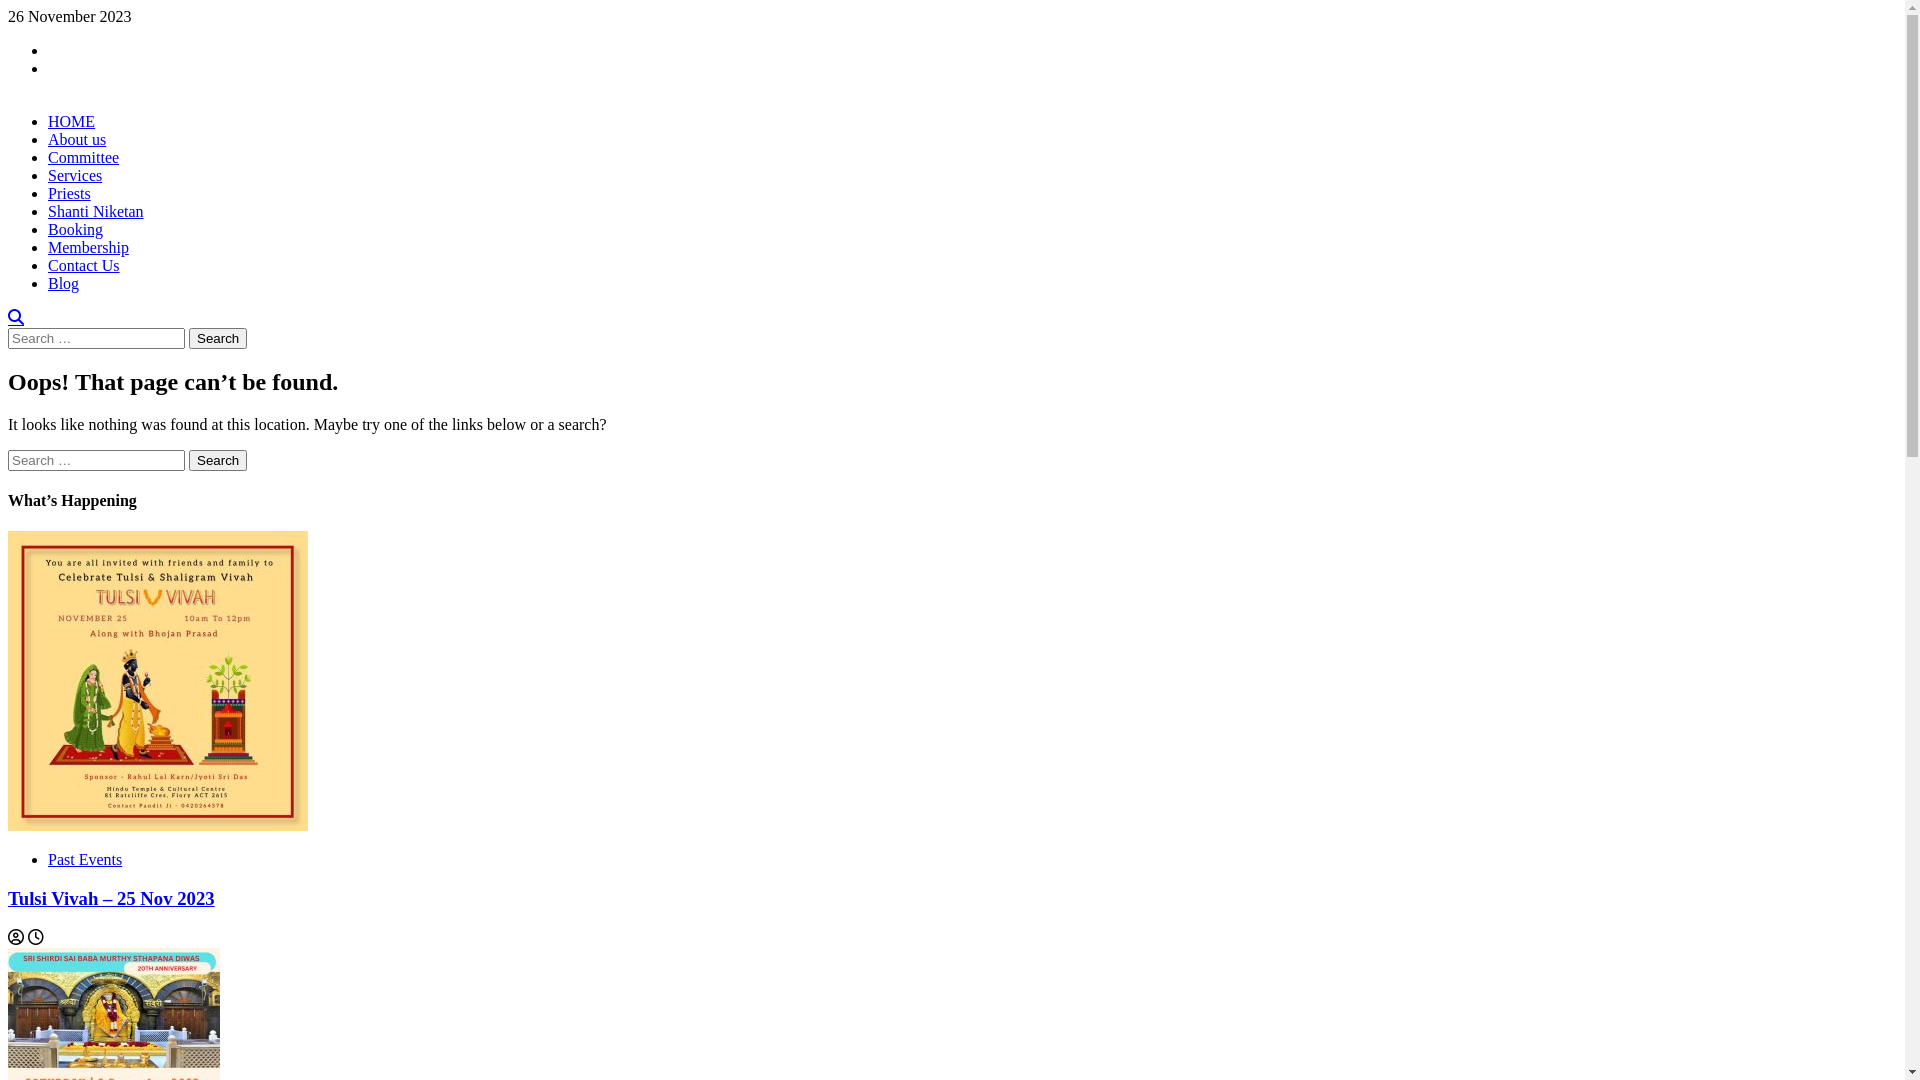  What do you see at coordinates (96, 212) in the screenshot?
I see `Shanti Niketan` at bounding box center [96, 212].